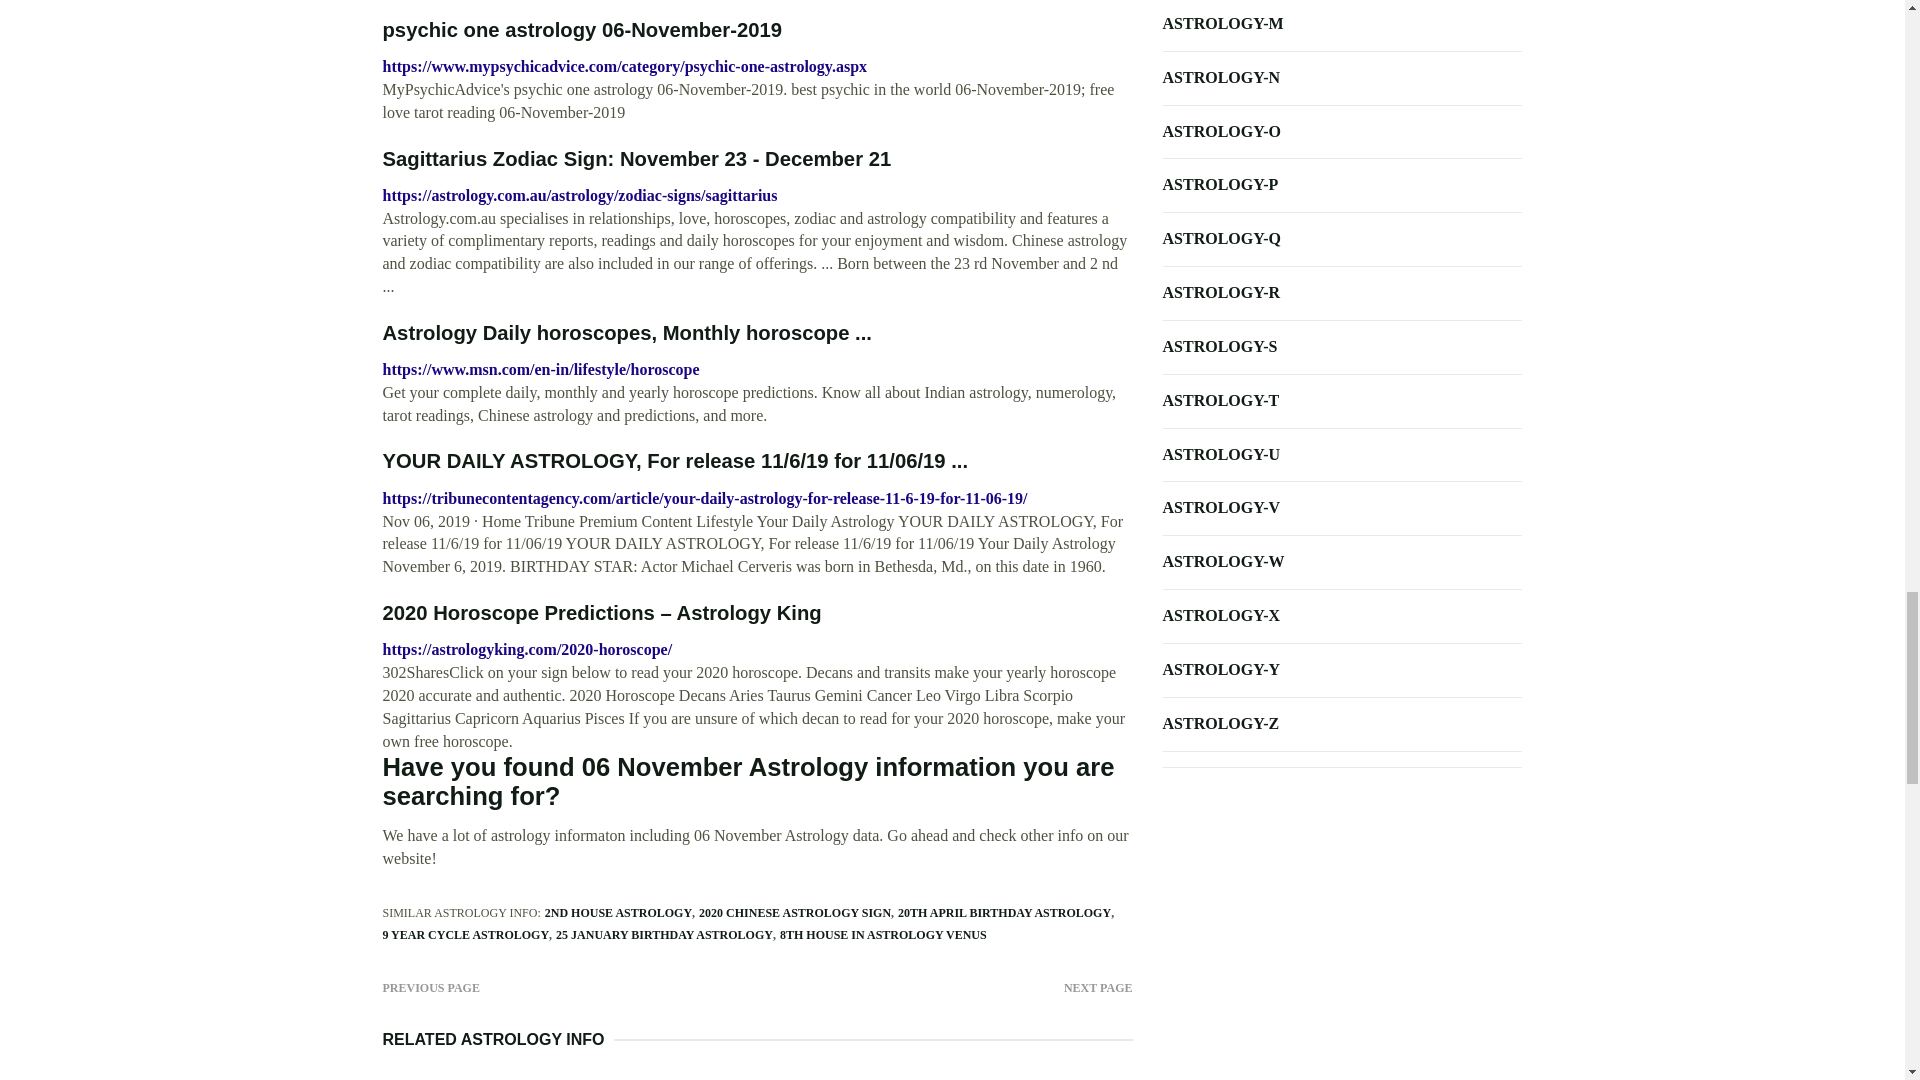 This screenshot has width=1920, height=1080. I want to click on 25 JANUARY BIRTHDAY ASTROLOGY, so click(664, 934).